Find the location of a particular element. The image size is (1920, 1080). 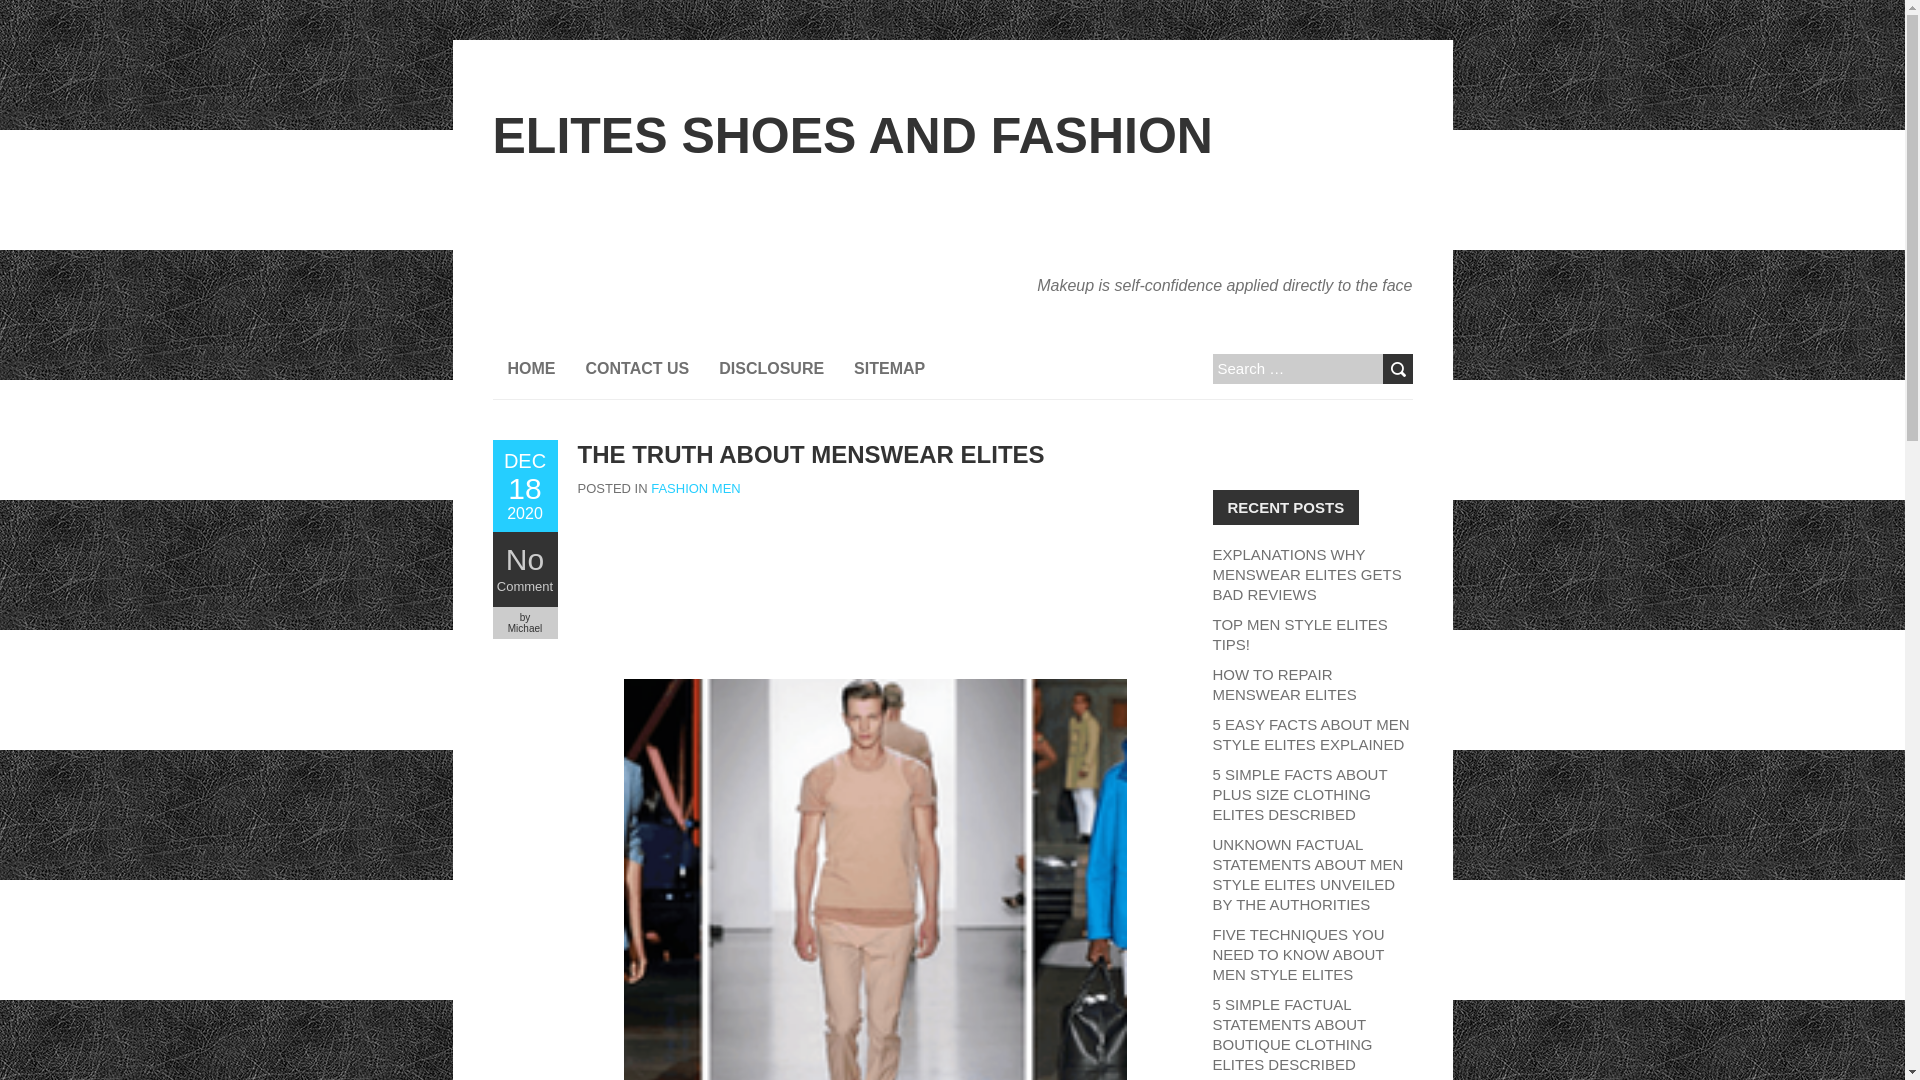

No is located at coordinates (524, 559).